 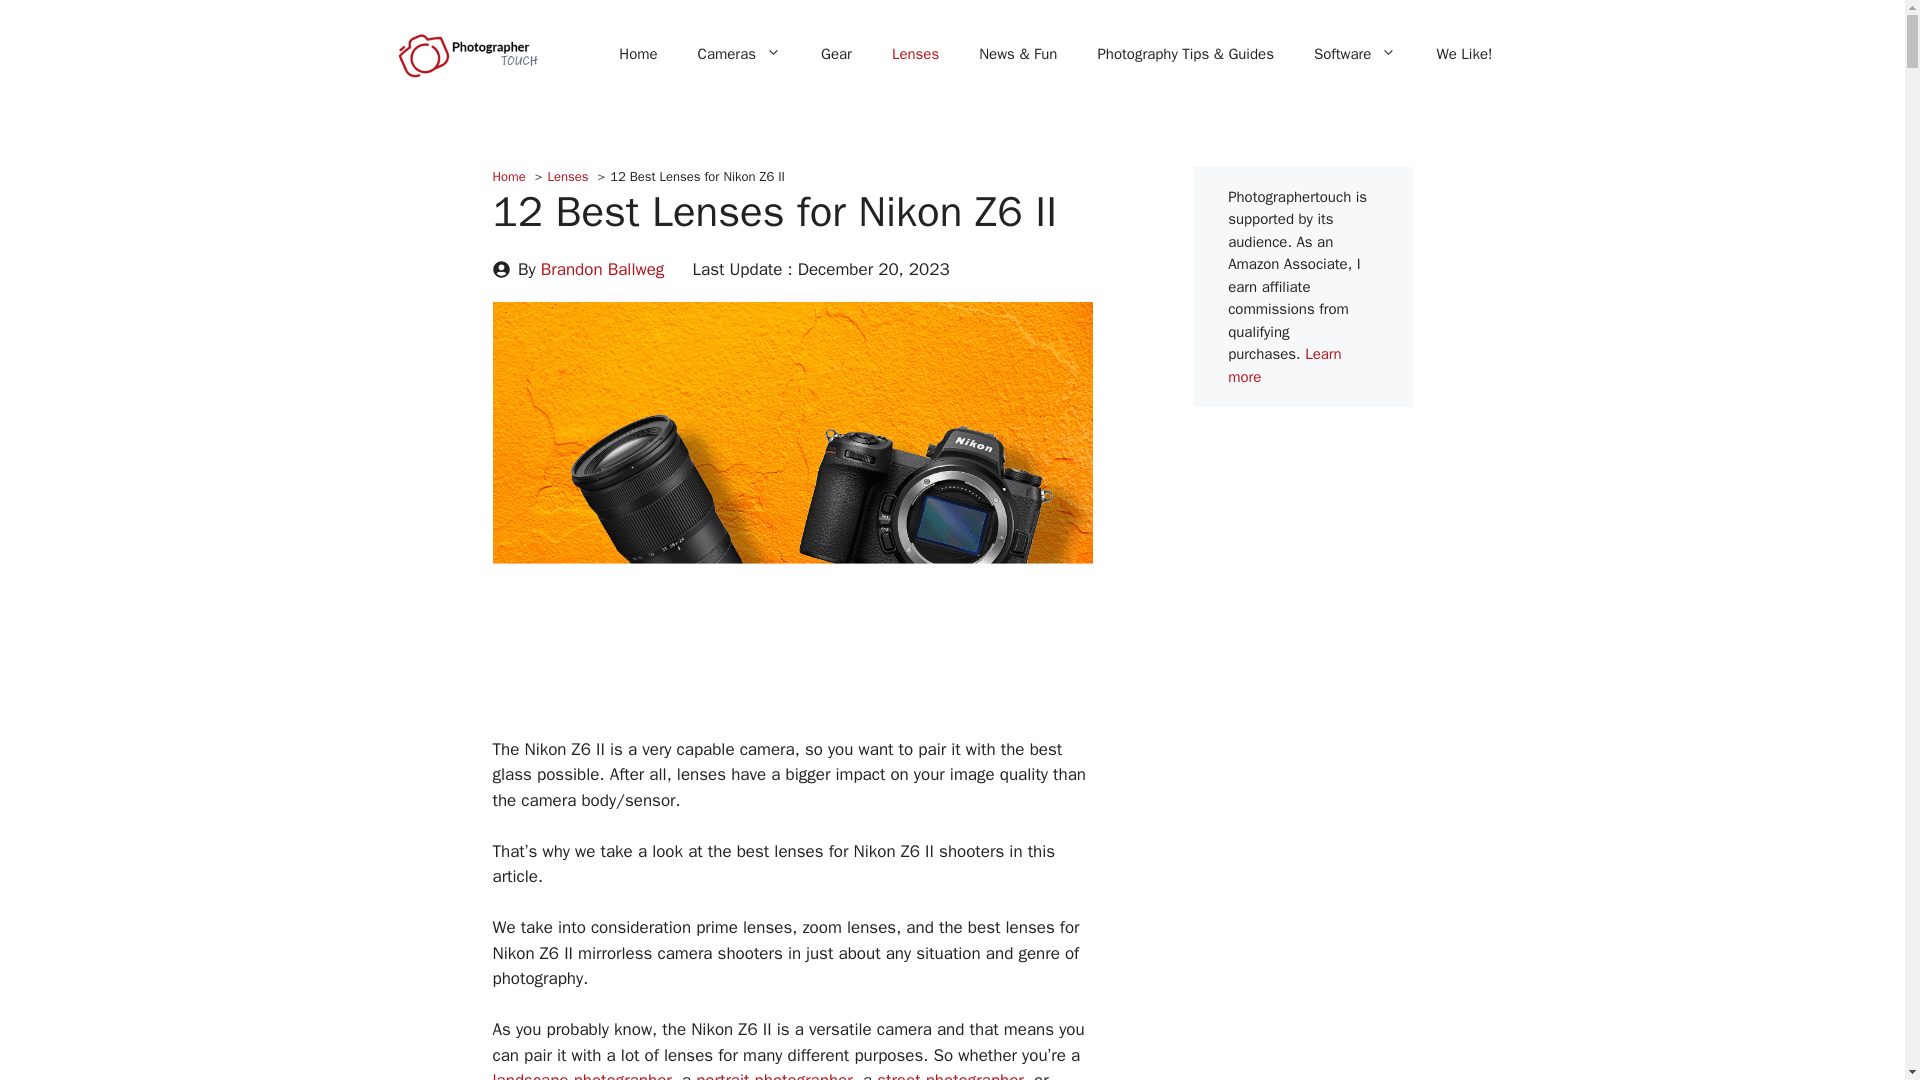 I want to click on Software, so click(x=1355, y=54).